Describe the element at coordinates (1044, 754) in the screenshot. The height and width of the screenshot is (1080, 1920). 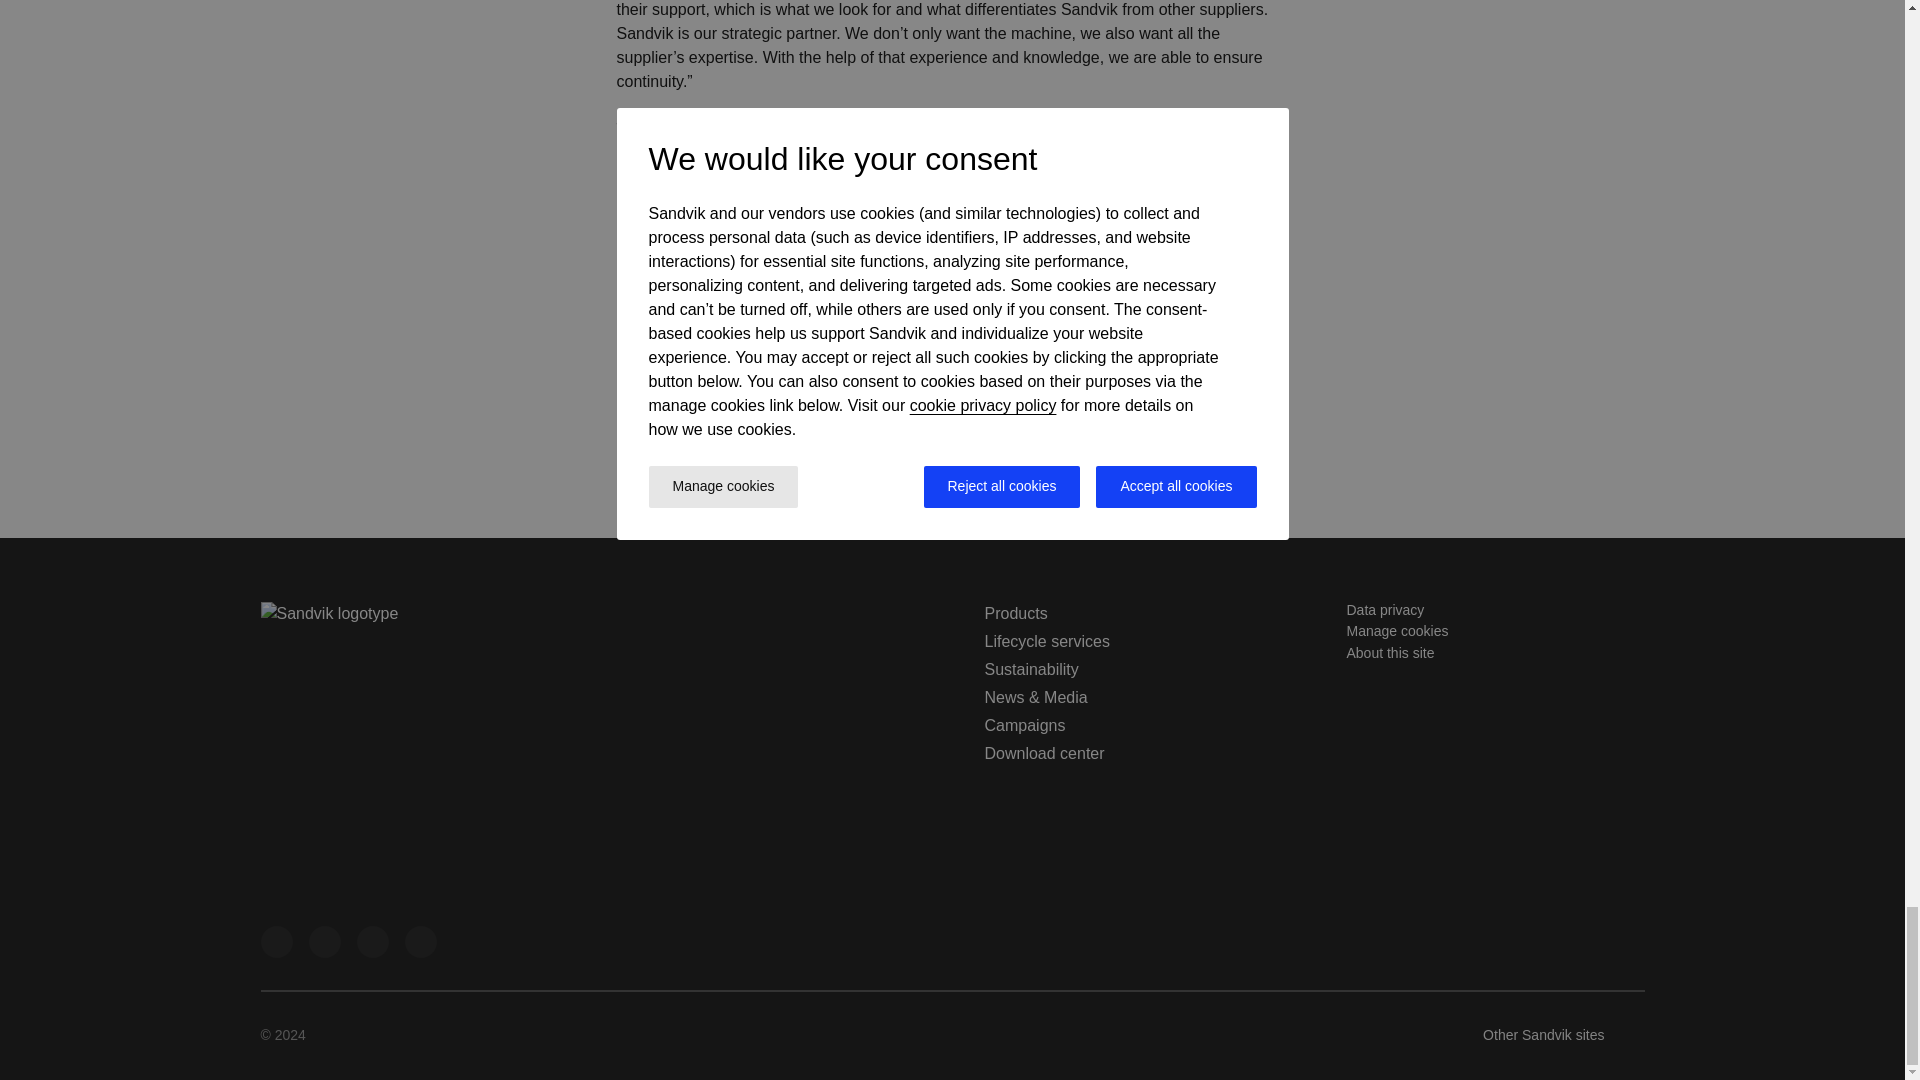
I see `Download center` at that location.